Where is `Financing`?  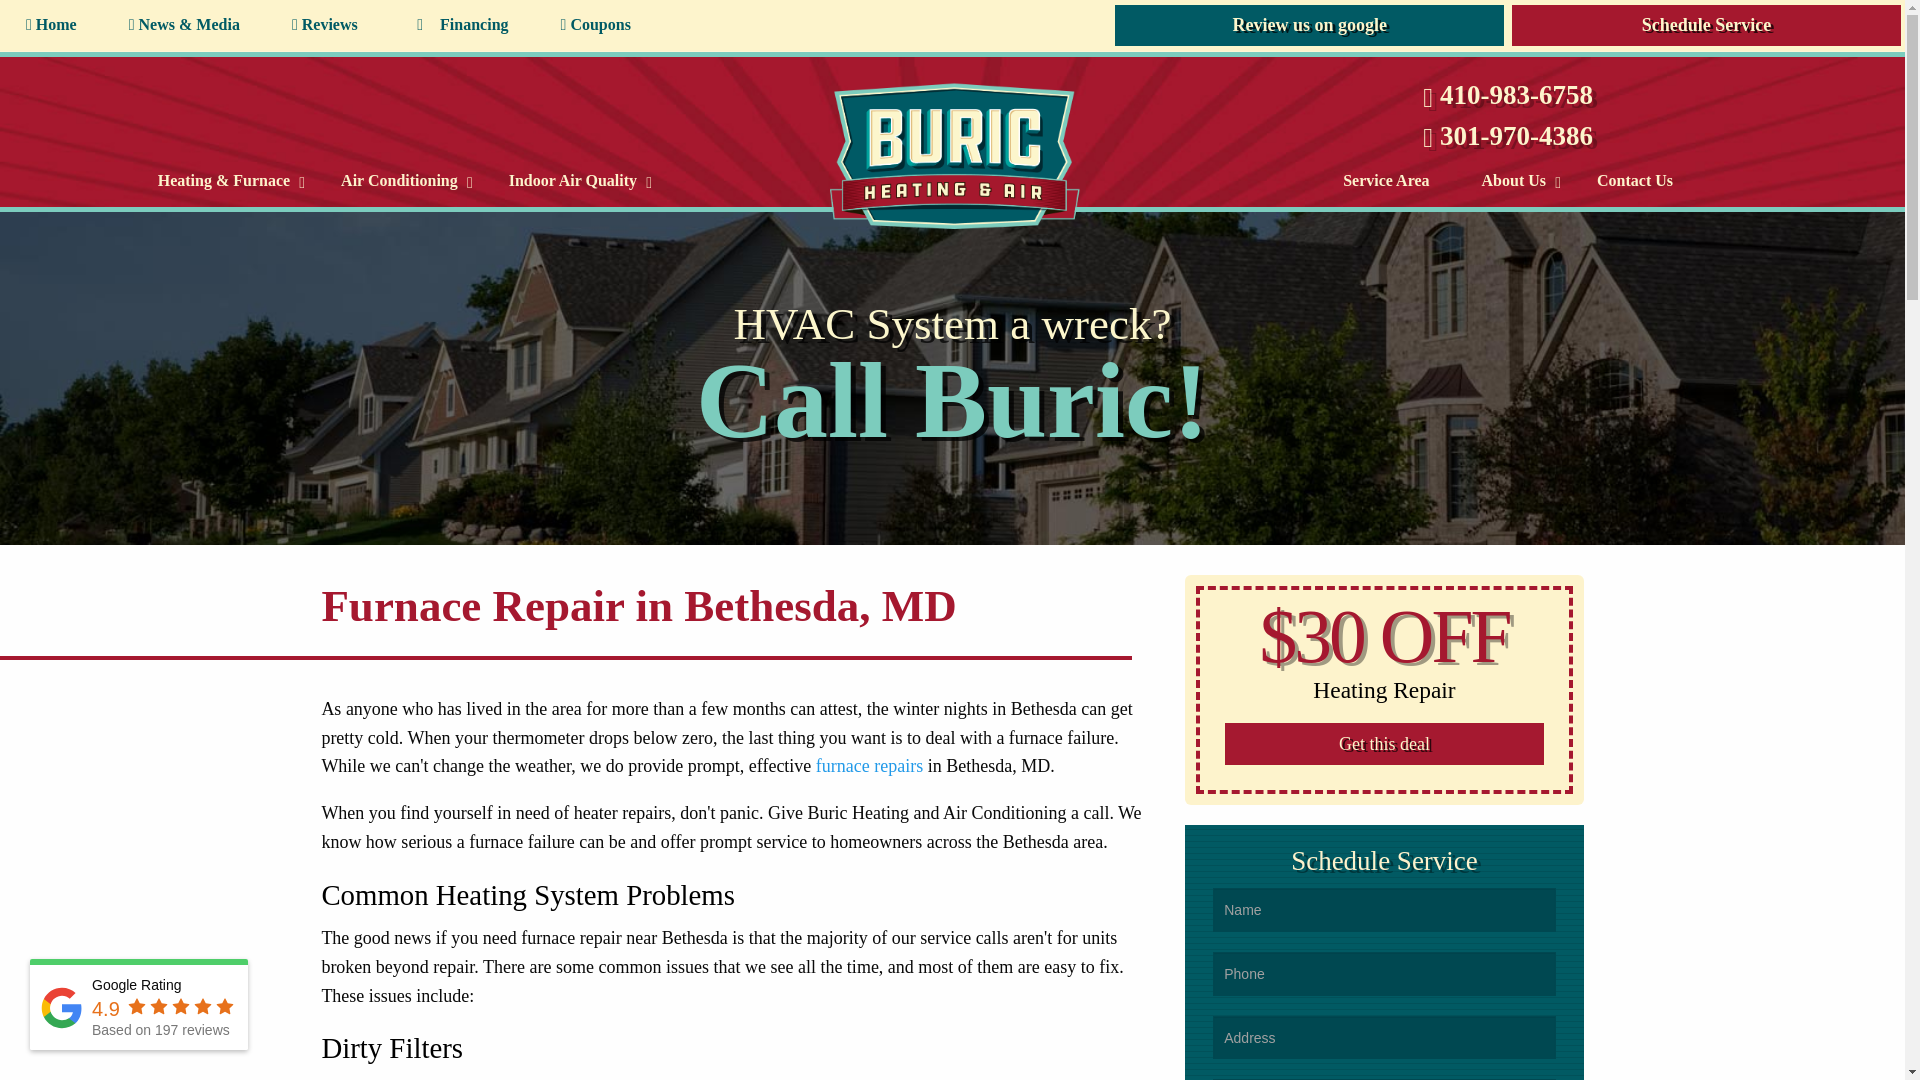 Financing is located at coordinates (460, 25).